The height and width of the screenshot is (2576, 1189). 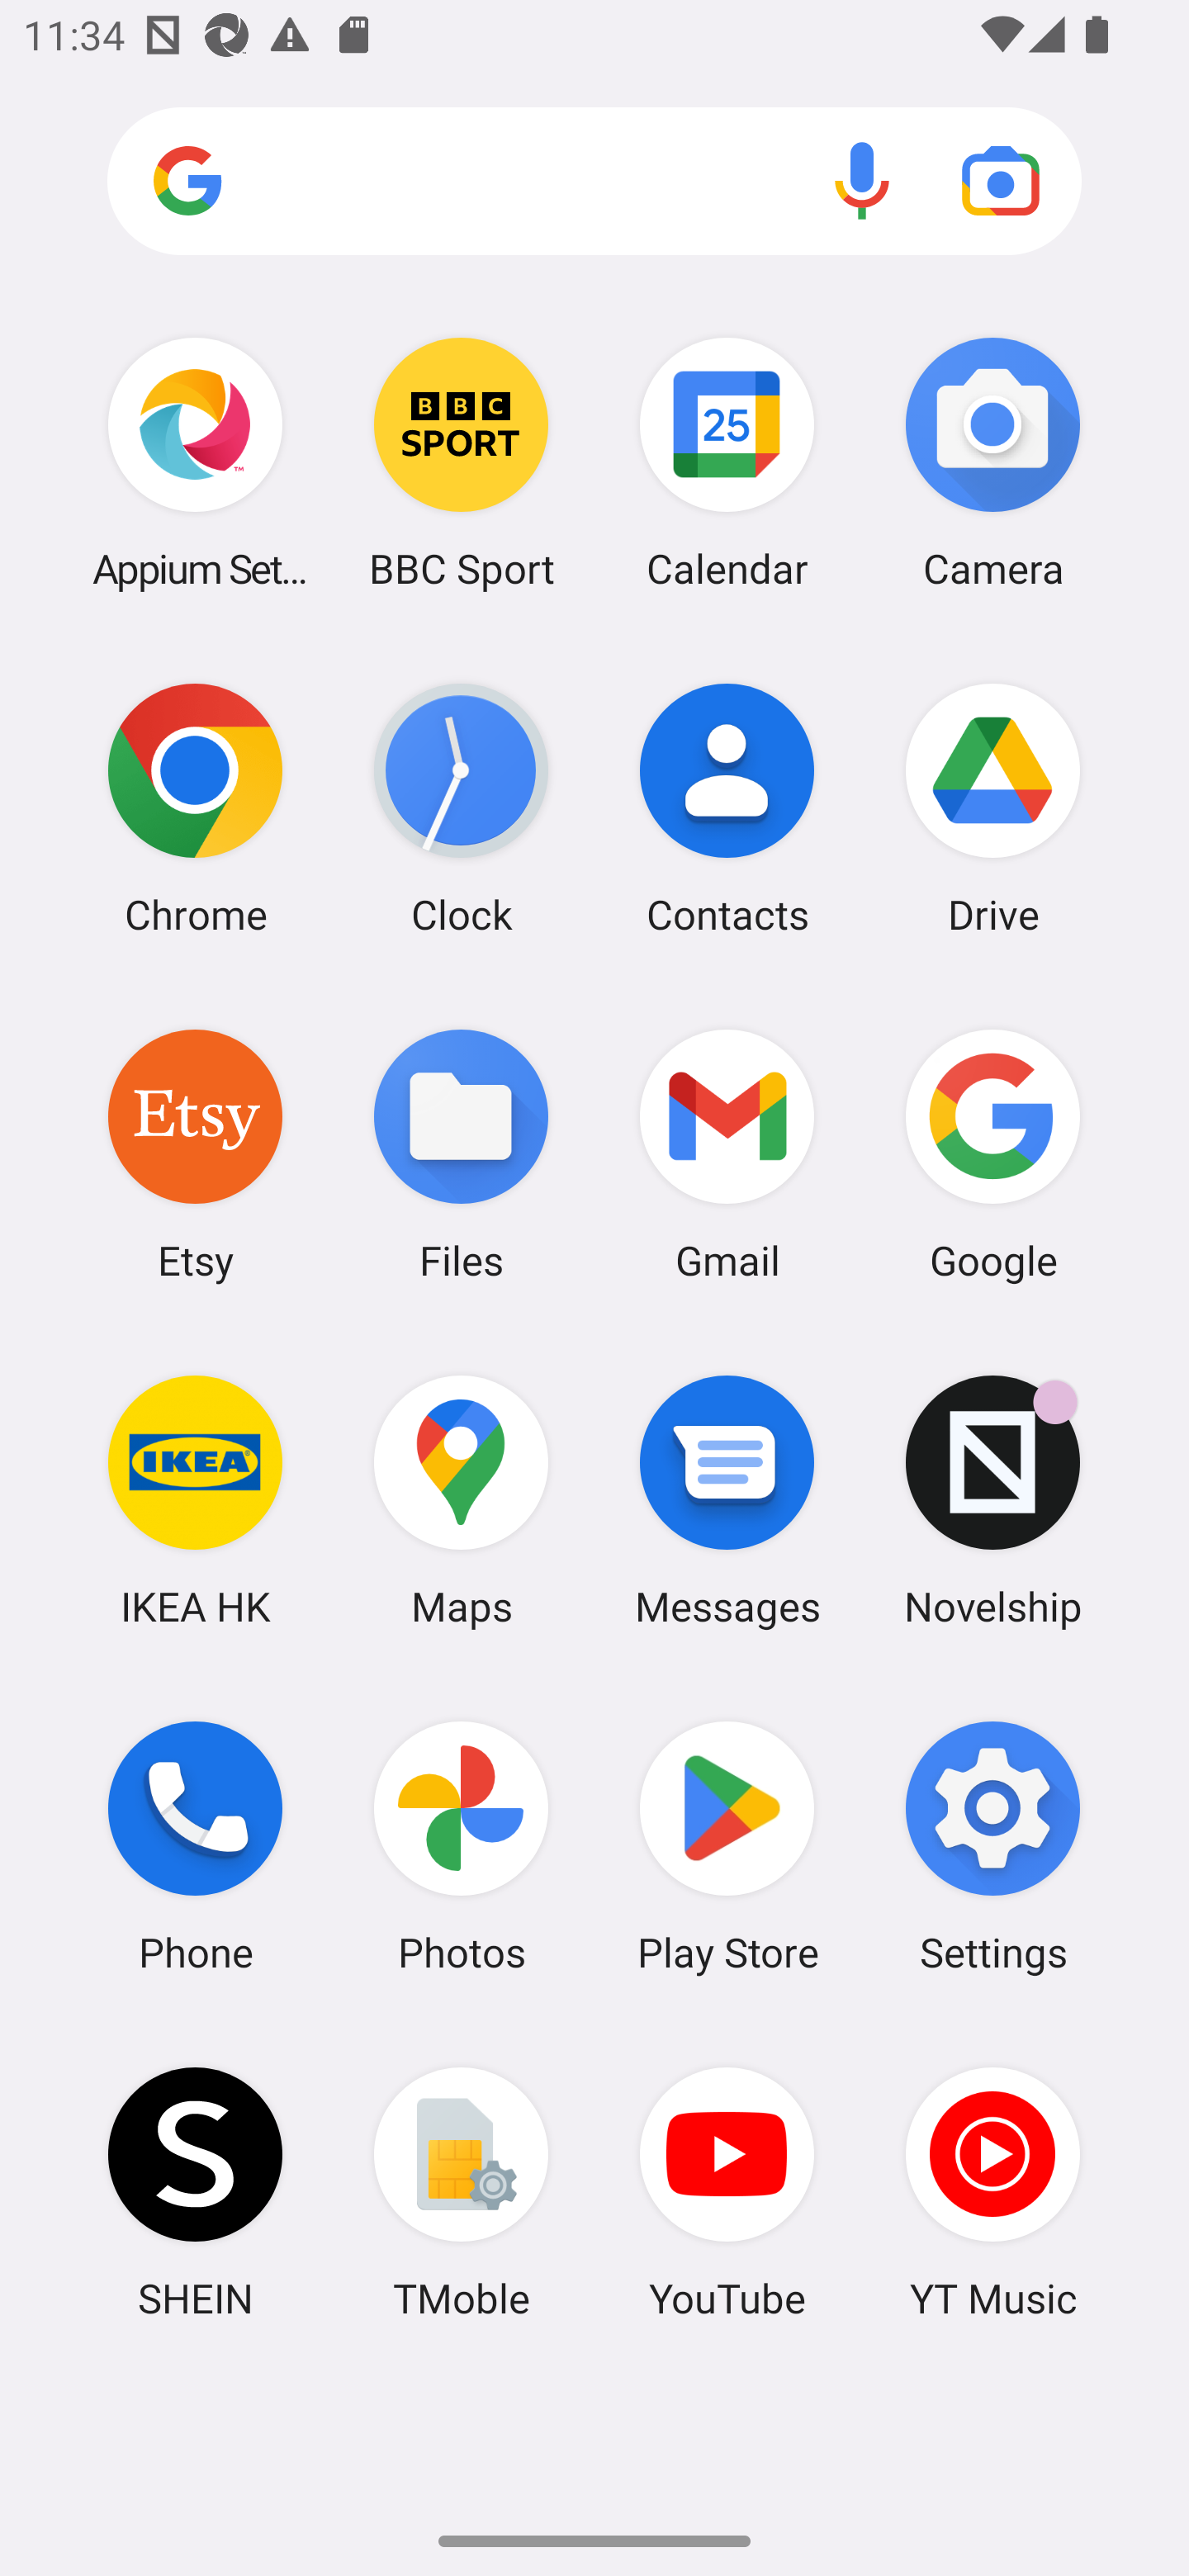 What do you see at coordinates (727, 2192) in the screenshot?
I see `YouTube` at bounding box center [727, 2192].